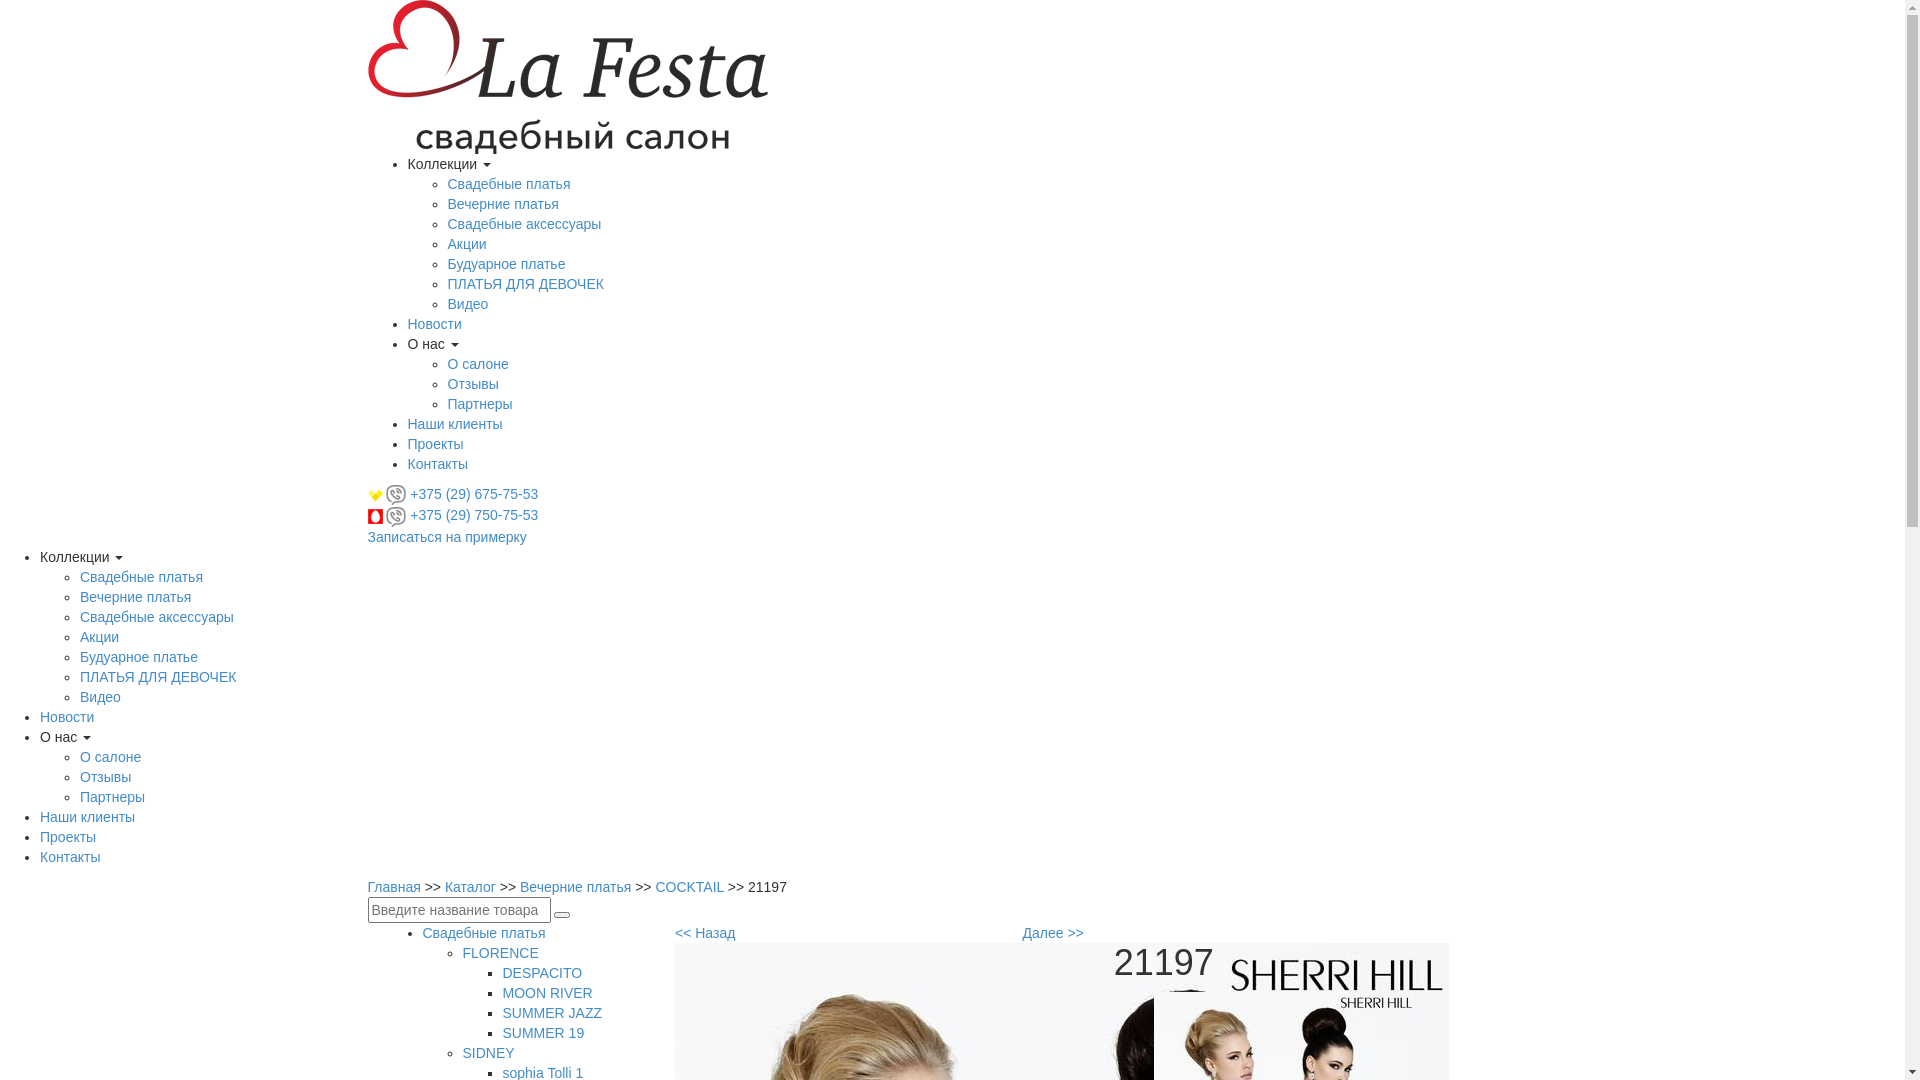 The height and width of the screenshot is (1080, 1920). Describe the element at coordinates (691, 887) in the screenshot. I see `COCKTAIL` at that location.